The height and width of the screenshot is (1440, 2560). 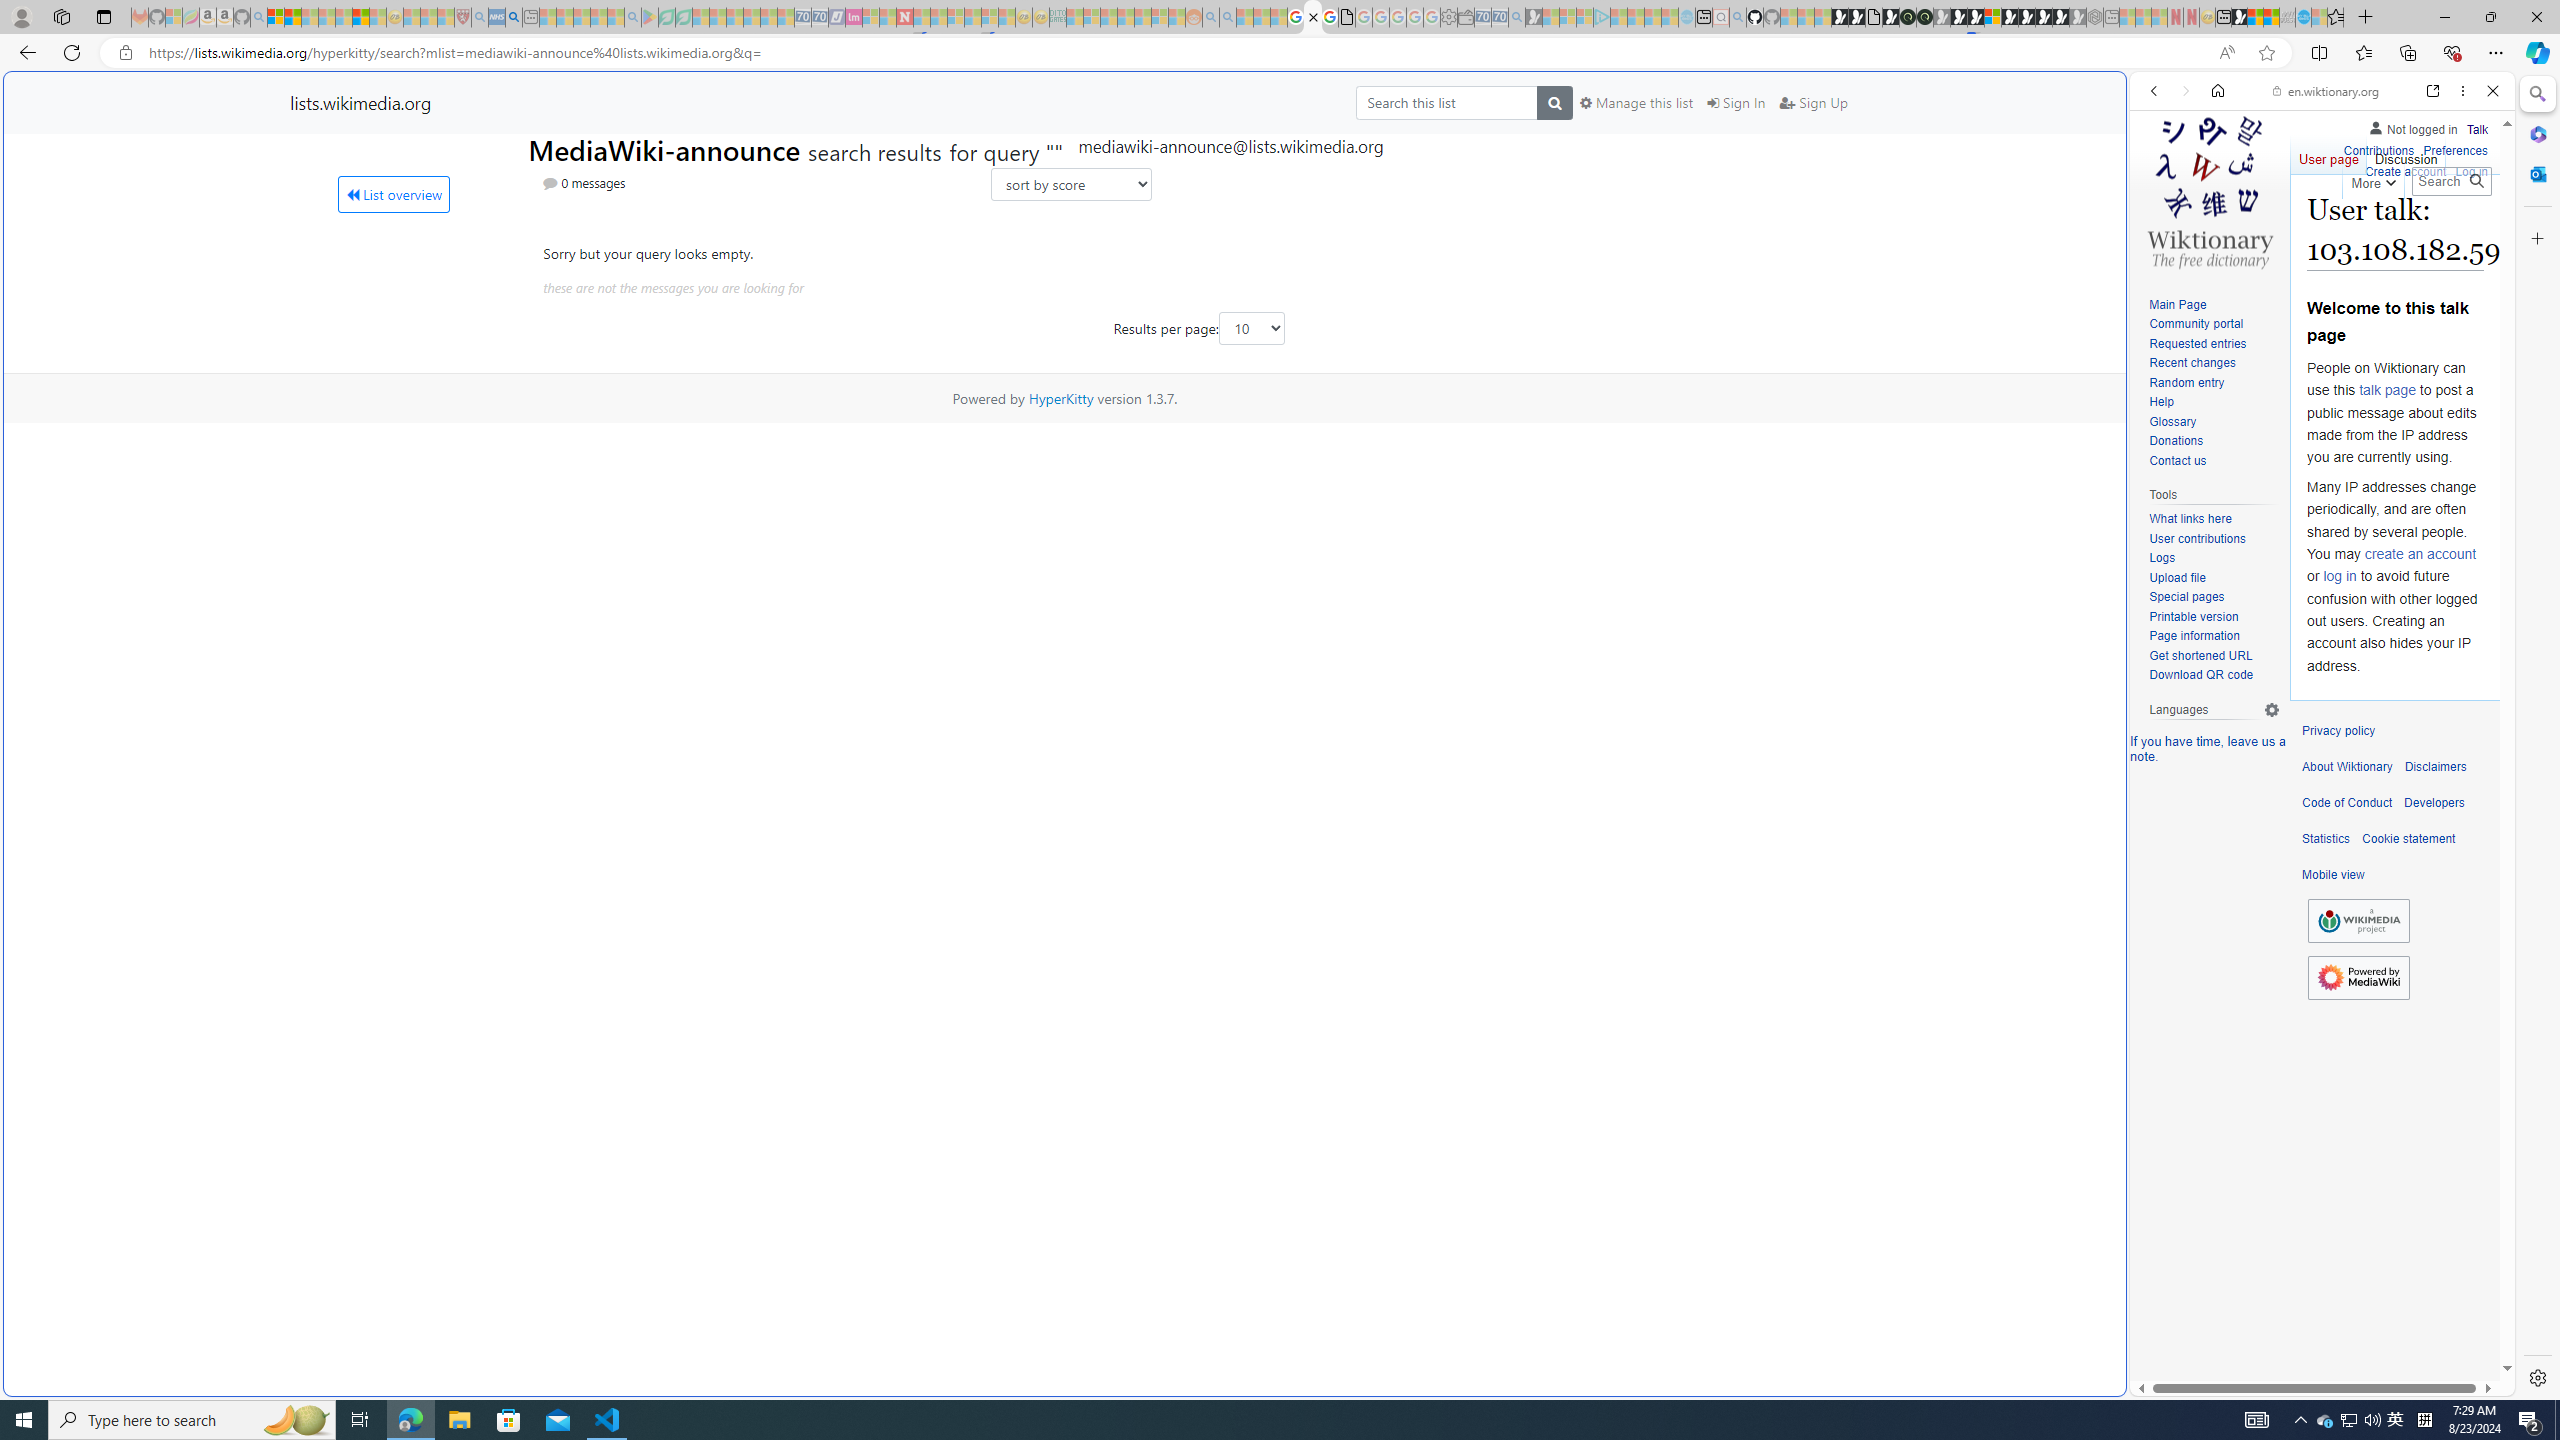 What do you see at coordinates (2214, 461) in the screenshot?
I see `Contact us` at bounding box center [2214, 461].